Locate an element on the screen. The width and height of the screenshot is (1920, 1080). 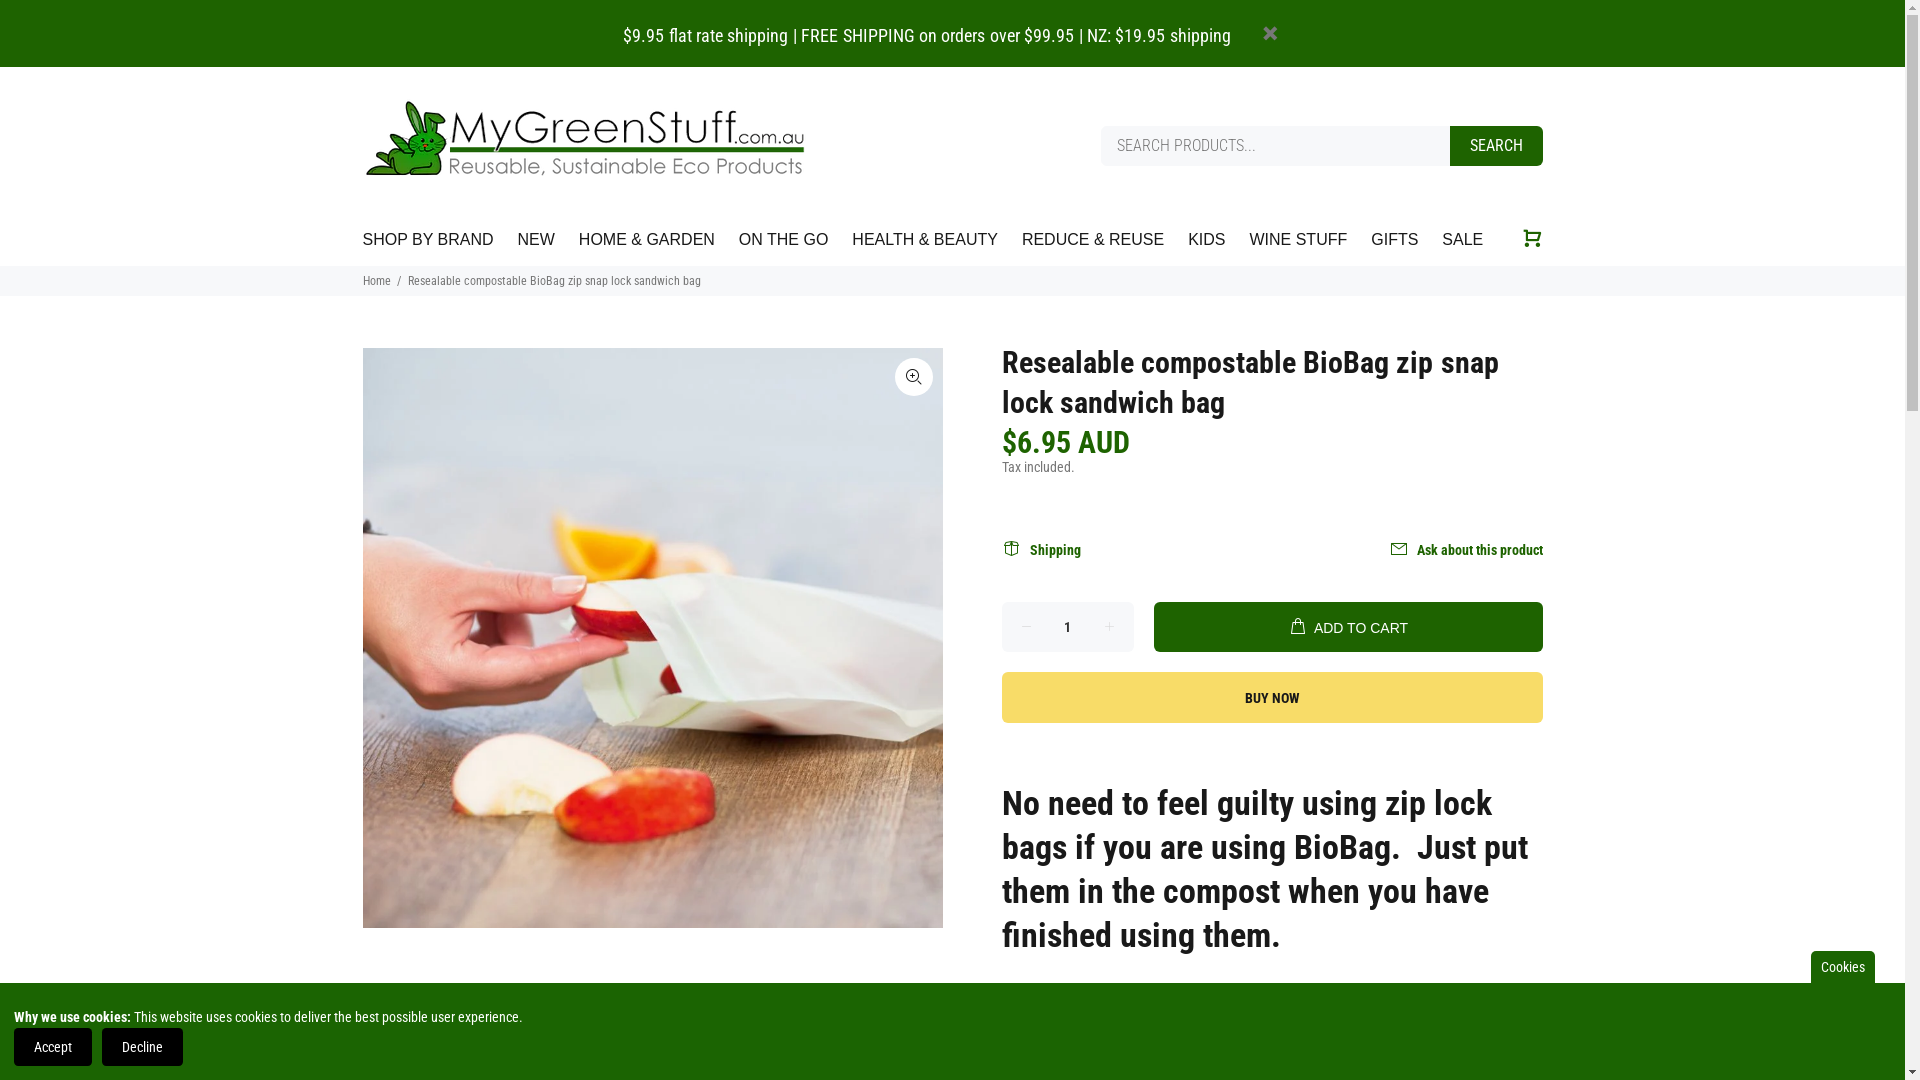
ON THE GO is located at coordinates (784, 240).